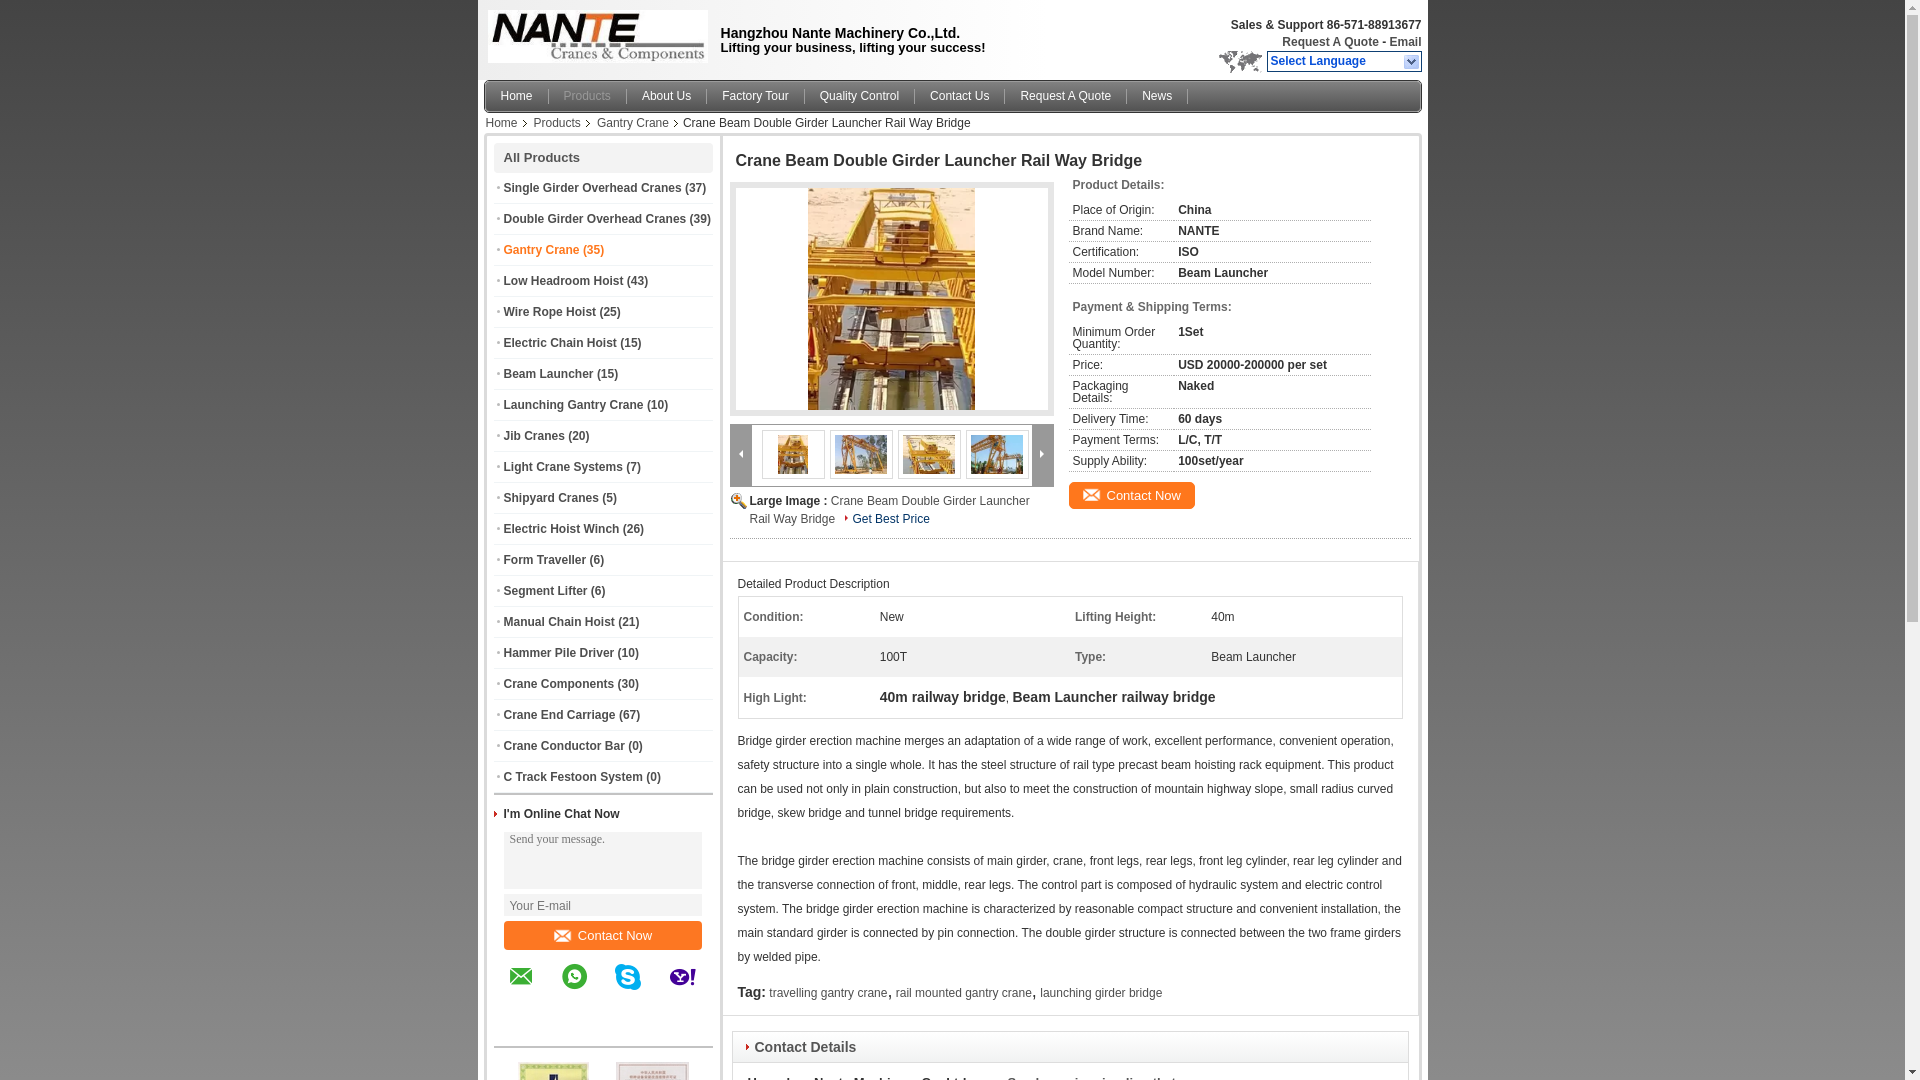 The height and width of the screenshot is (1080, 1920). I want to click on Quality Control, so click(860, 96).